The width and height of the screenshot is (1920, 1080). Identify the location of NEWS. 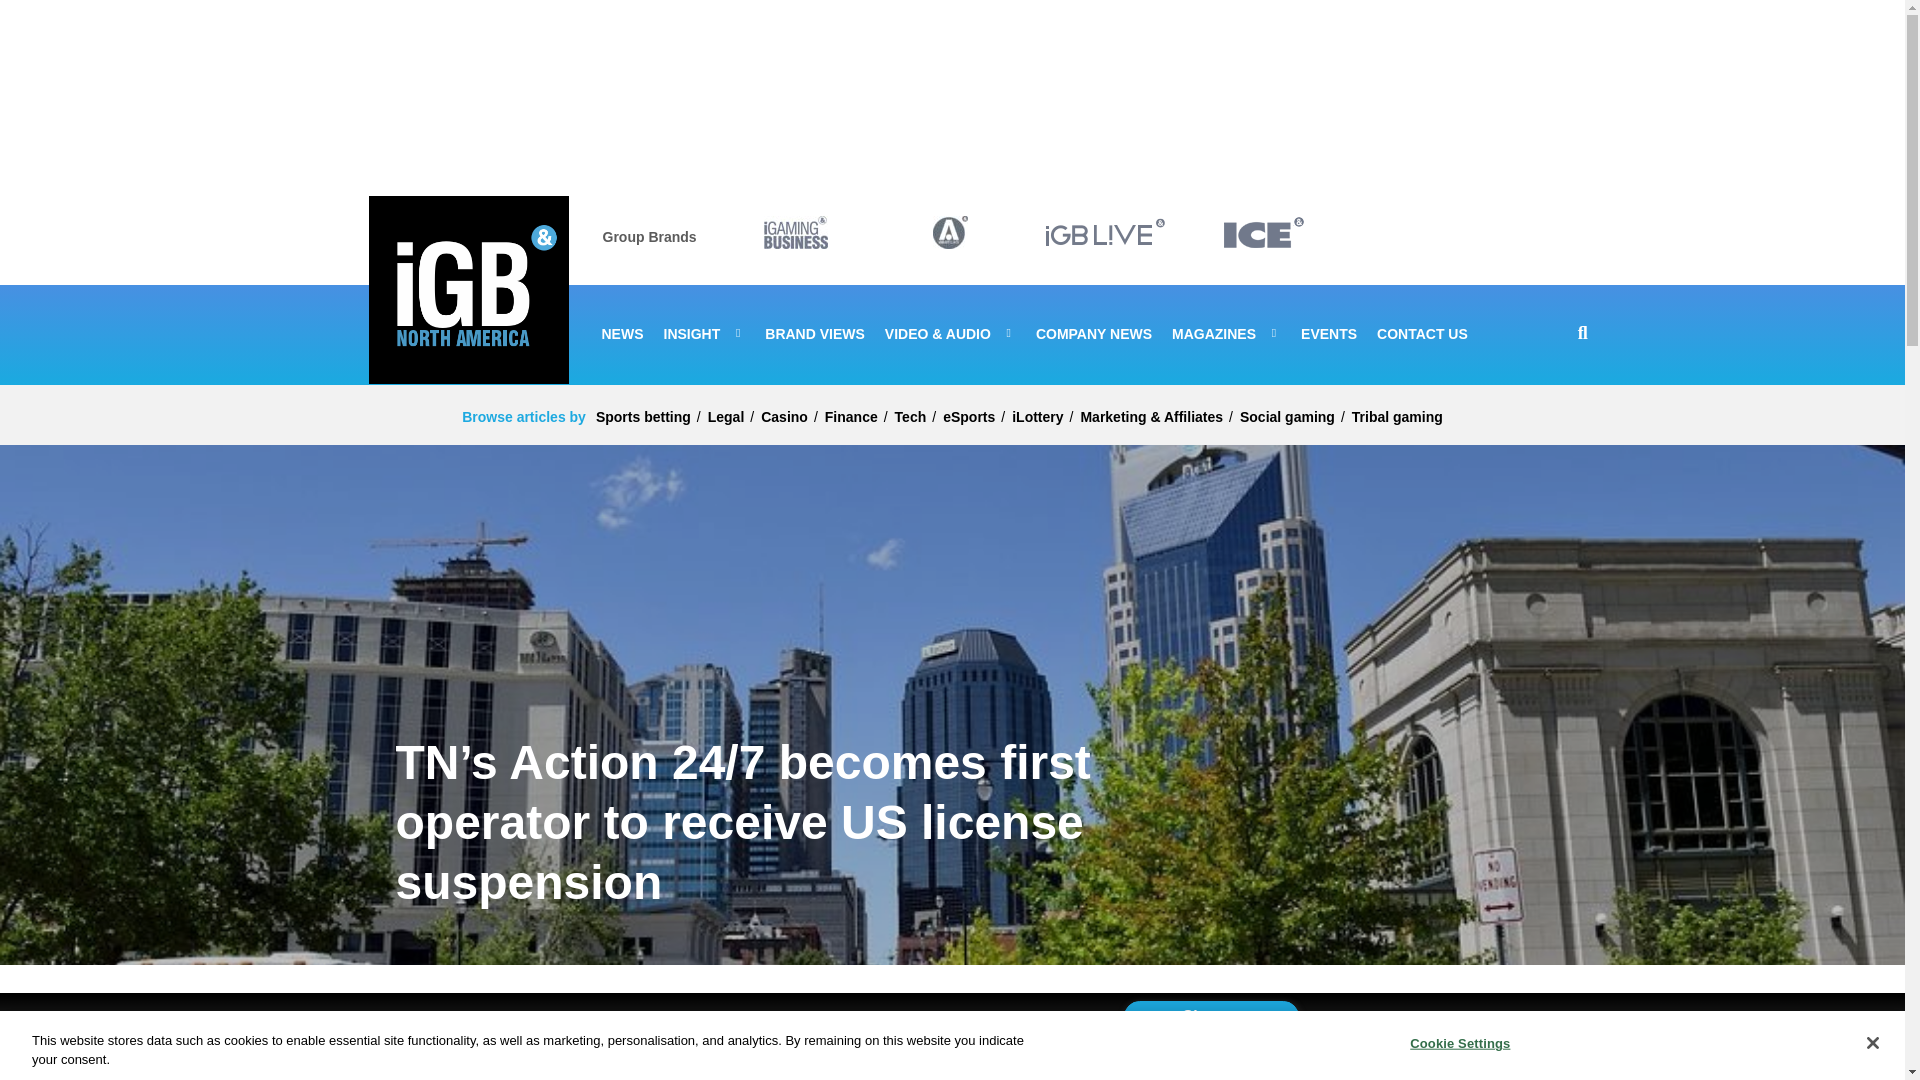
(622, 332).